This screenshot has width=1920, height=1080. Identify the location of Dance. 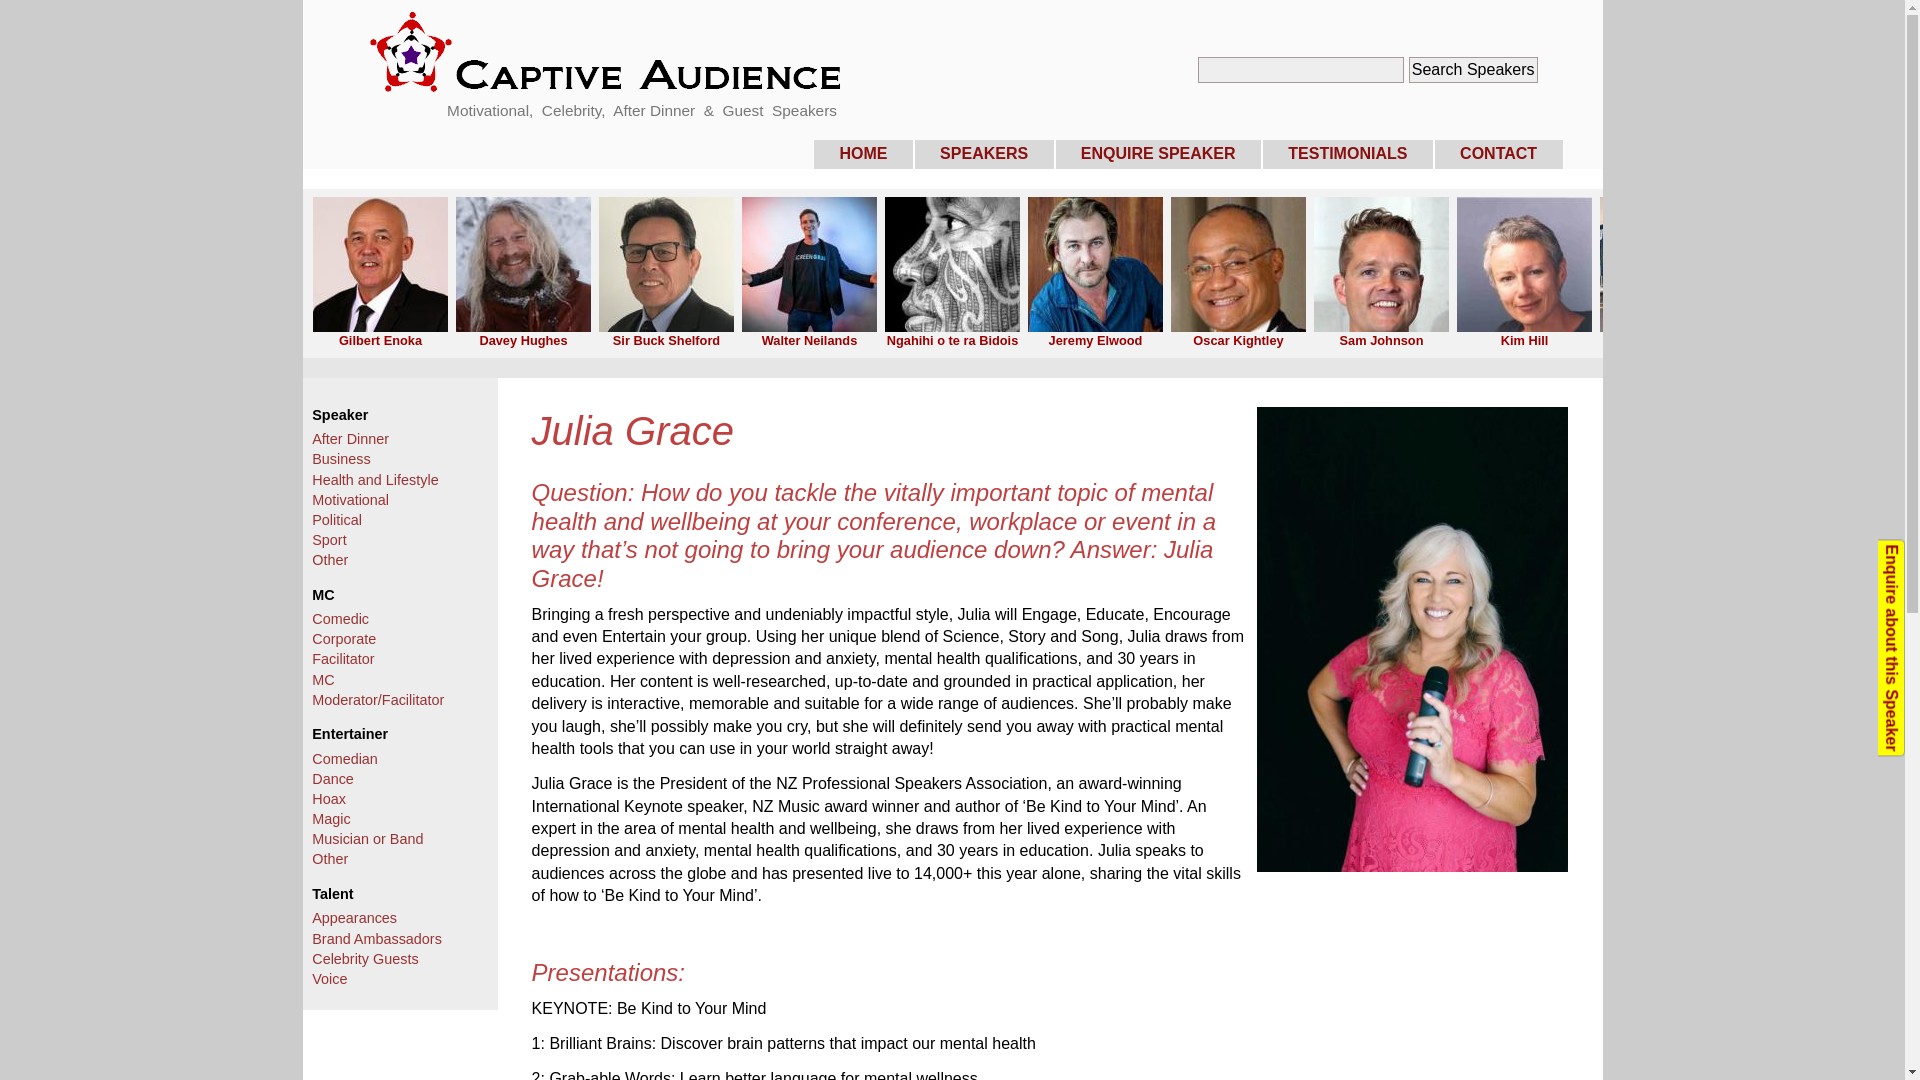
(332, 779).